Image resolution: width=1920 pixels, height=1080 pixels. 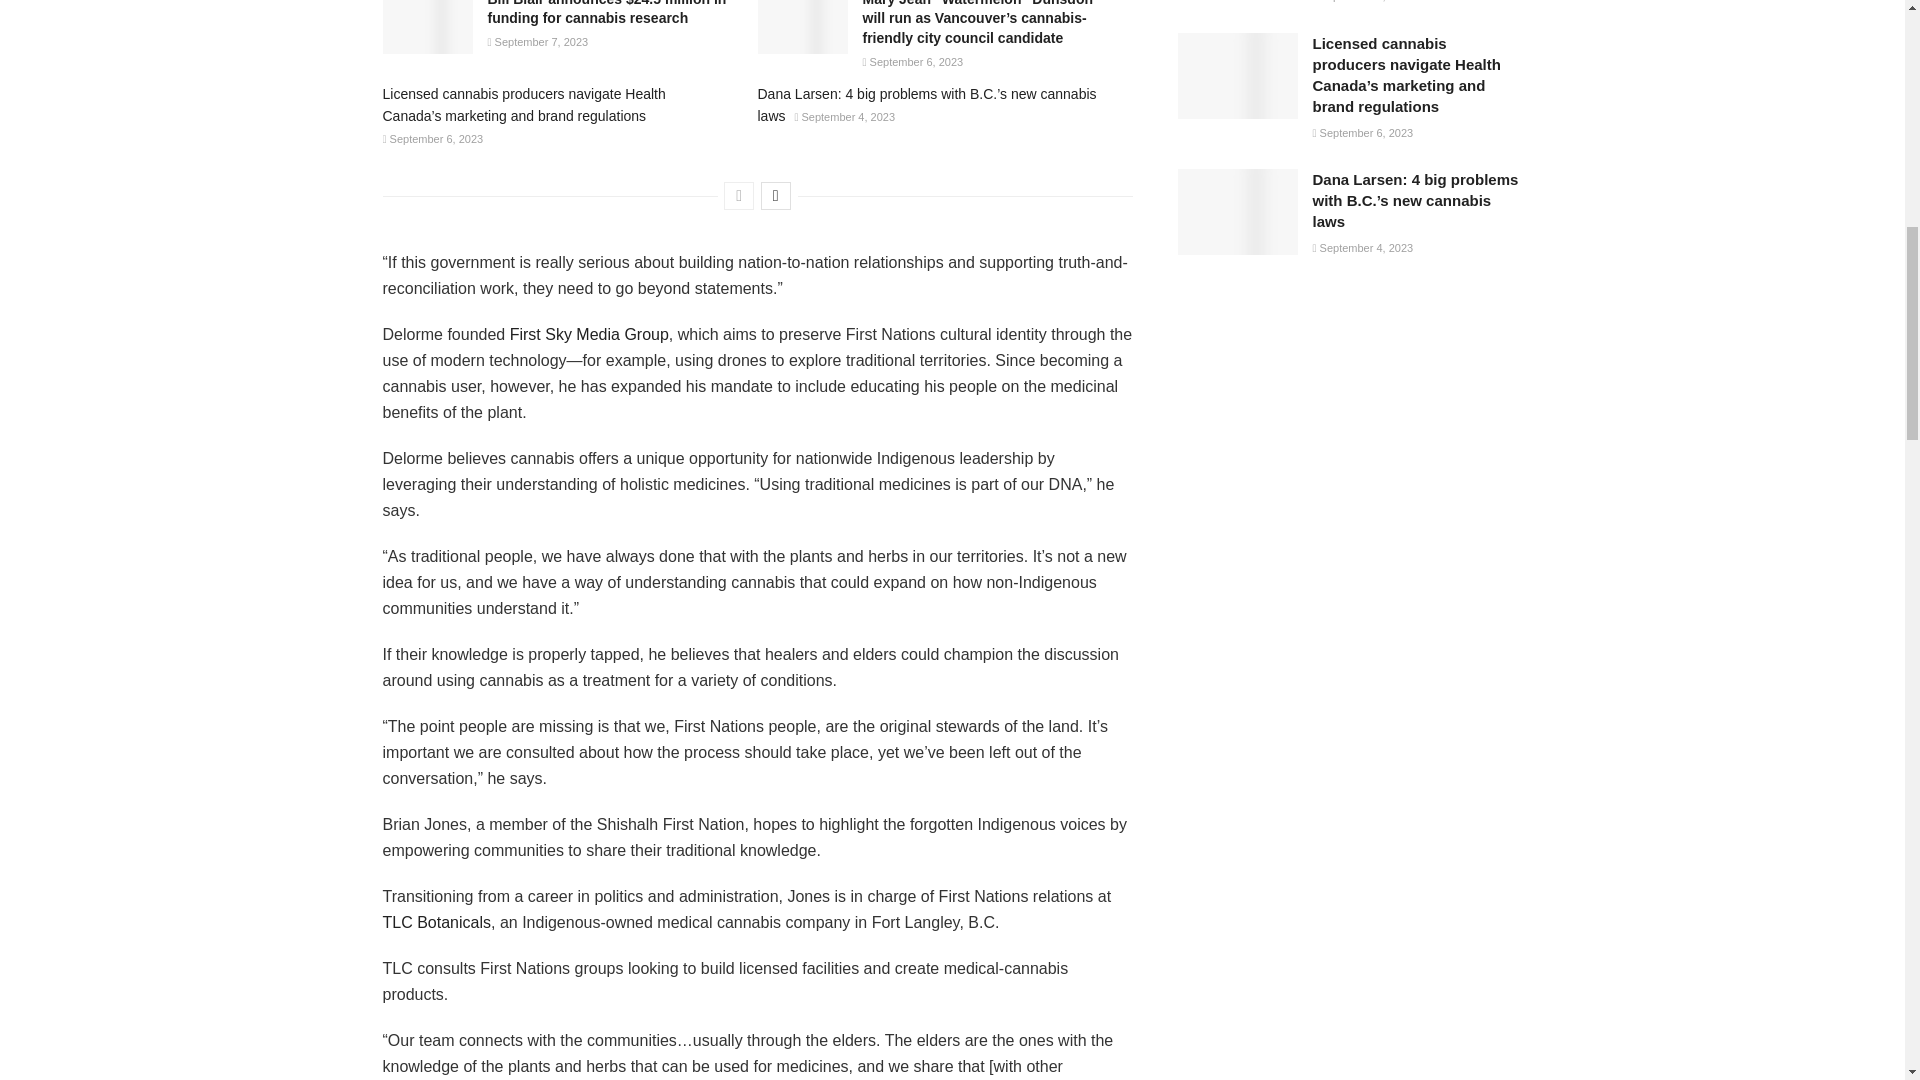 What do you see at coordinates (738, 196) in the screenshot?
I see `Previous` at bounding box center [738, 196].